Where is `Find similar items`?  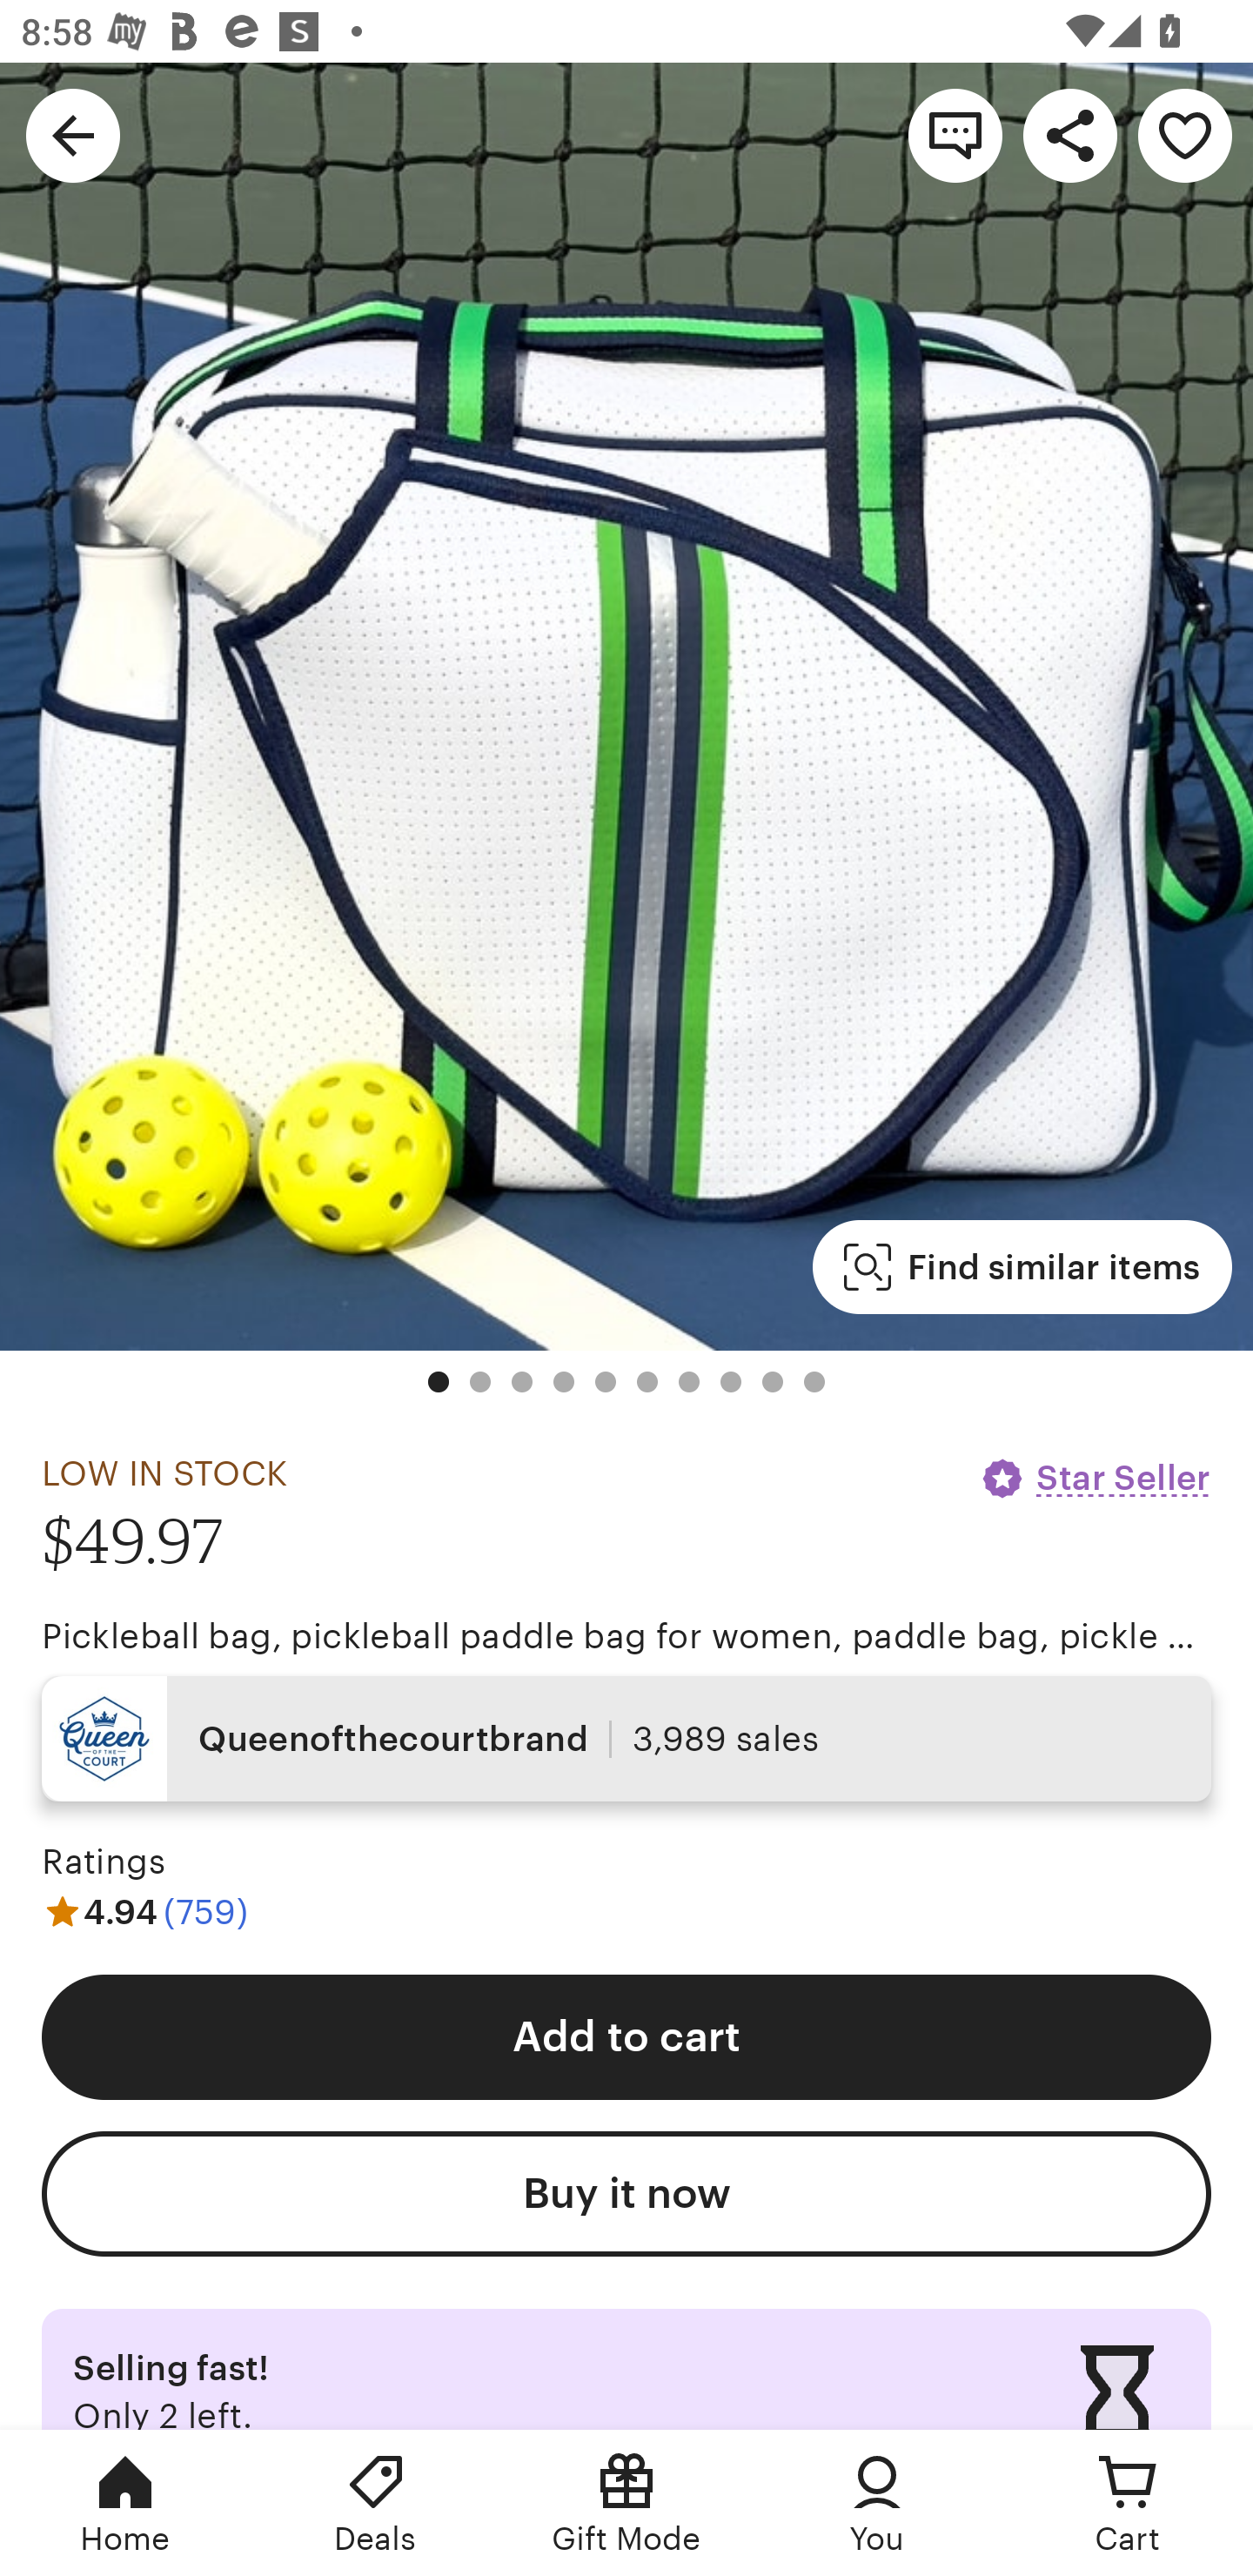 Find similar items is located at coordinates (1022, 1267).